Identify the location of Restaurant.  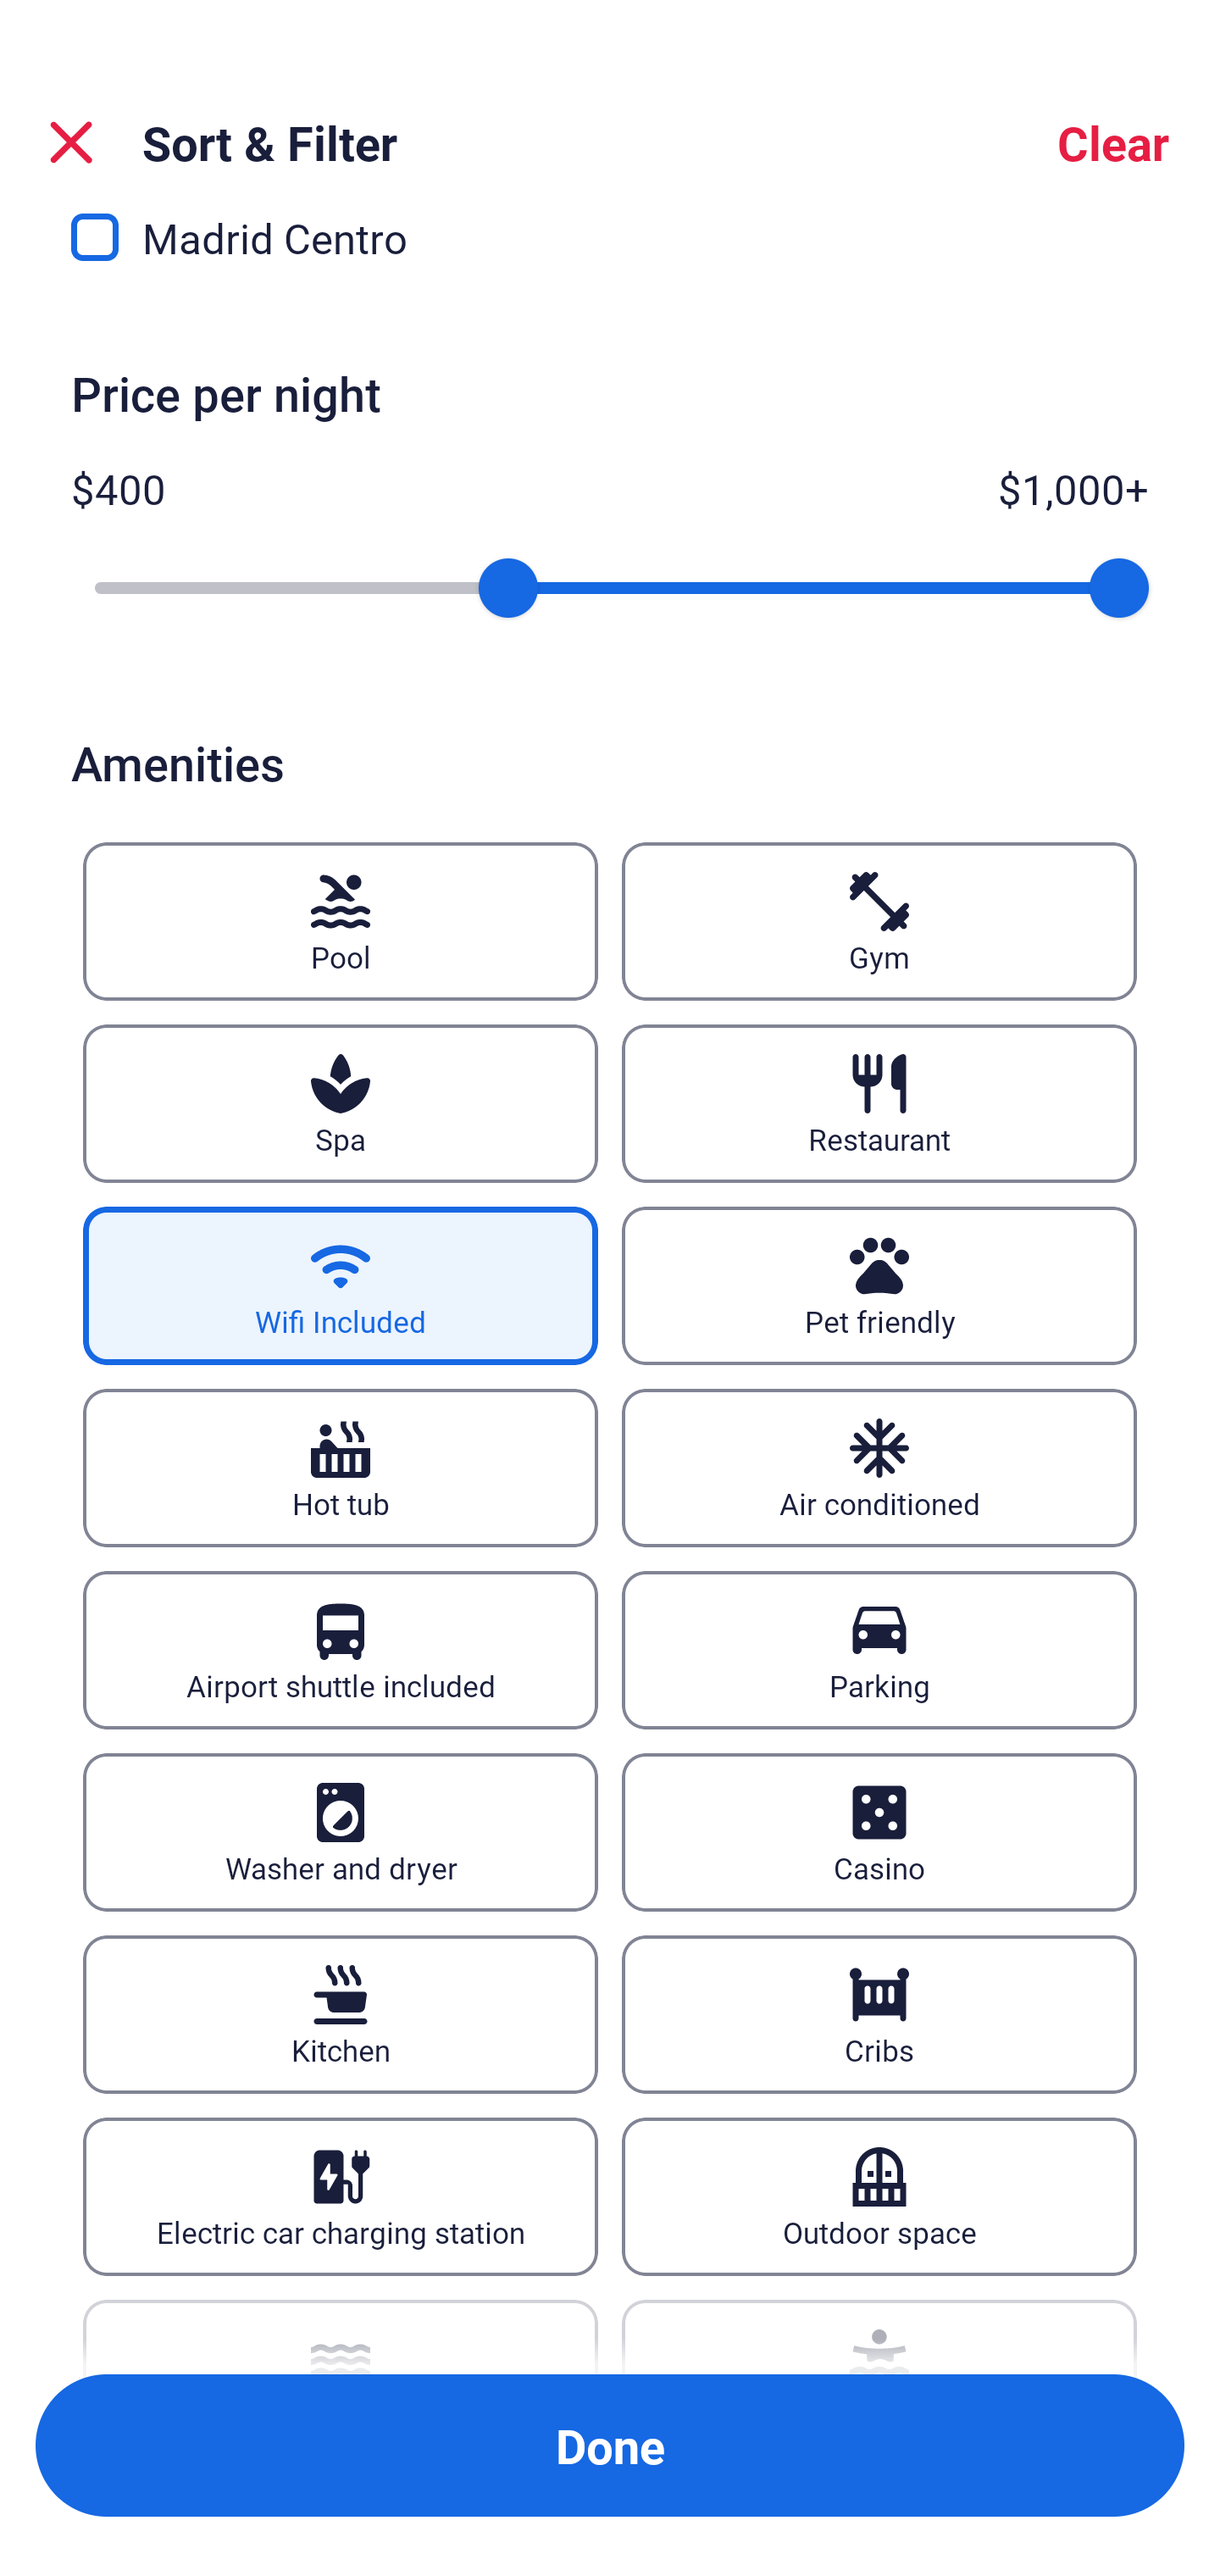
(879, 1103).